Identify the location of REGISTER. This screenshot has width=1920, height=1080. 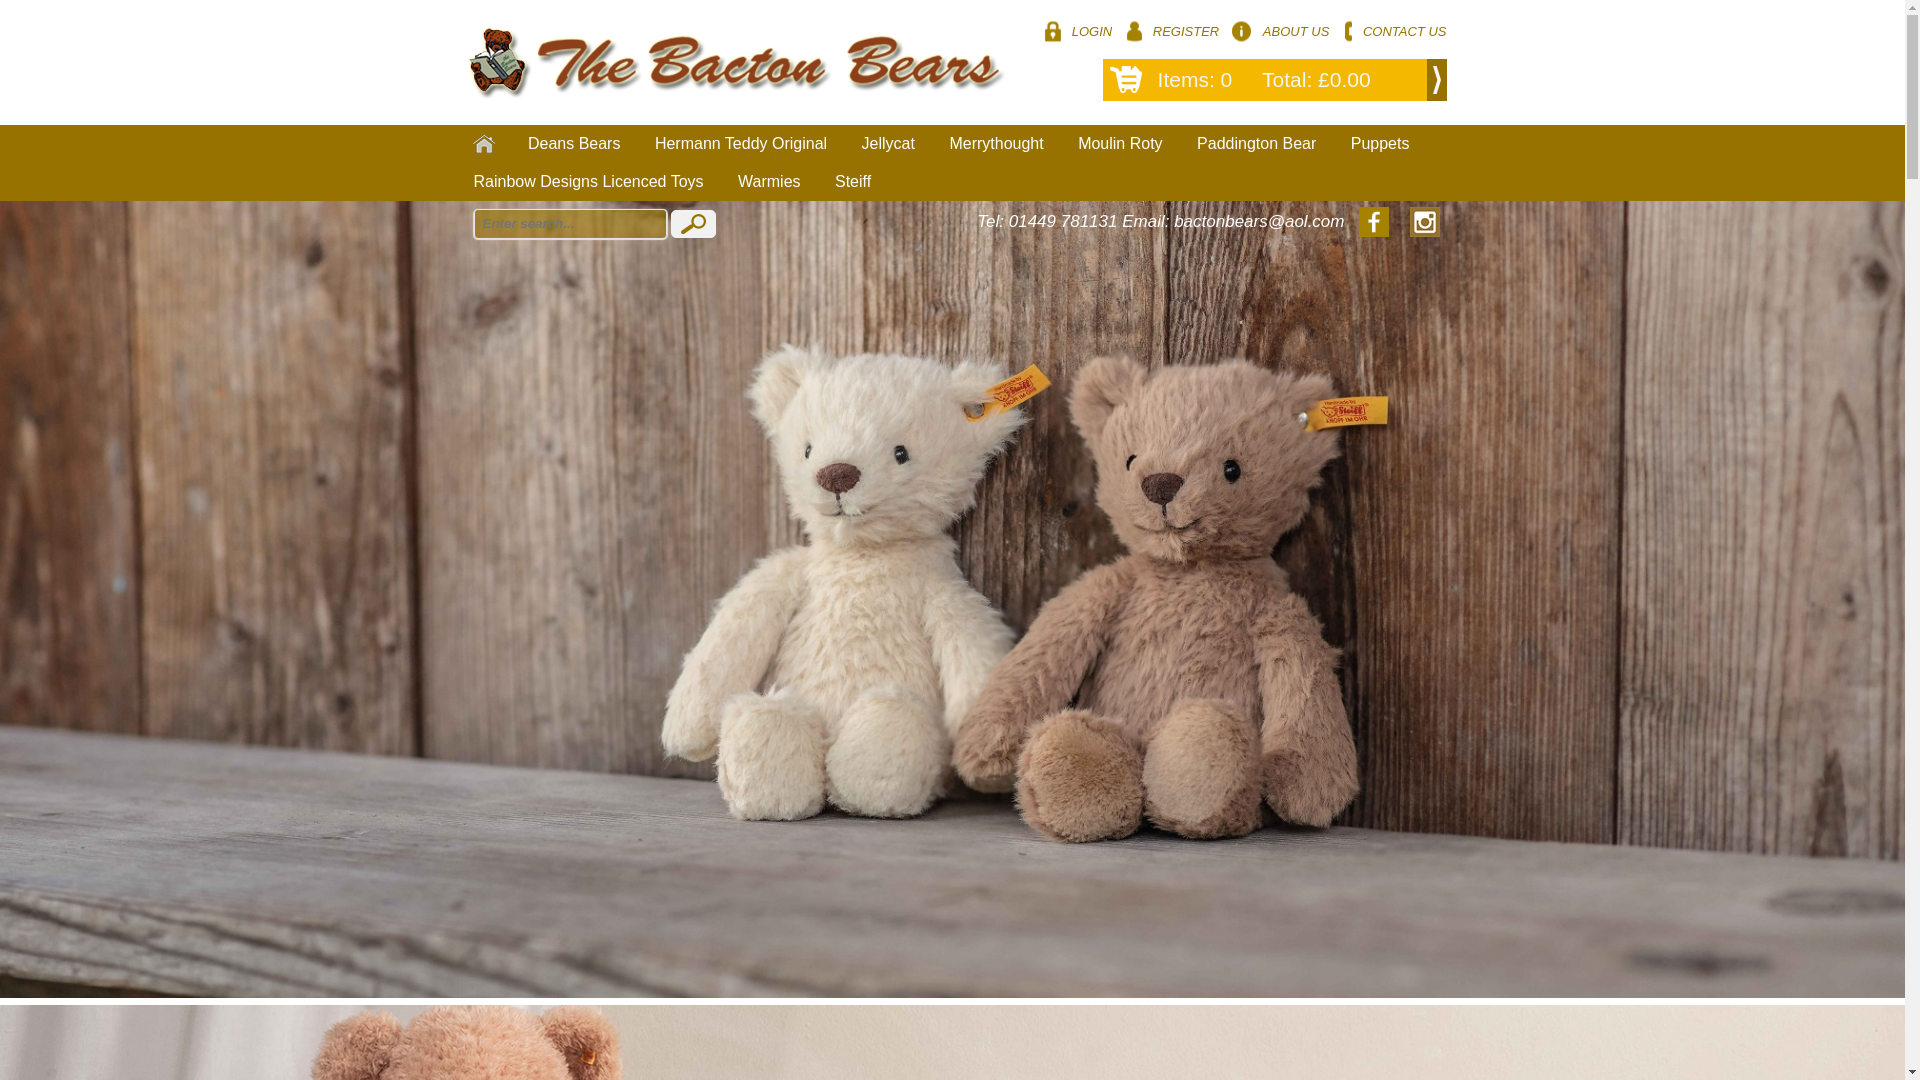
(1171, 31).